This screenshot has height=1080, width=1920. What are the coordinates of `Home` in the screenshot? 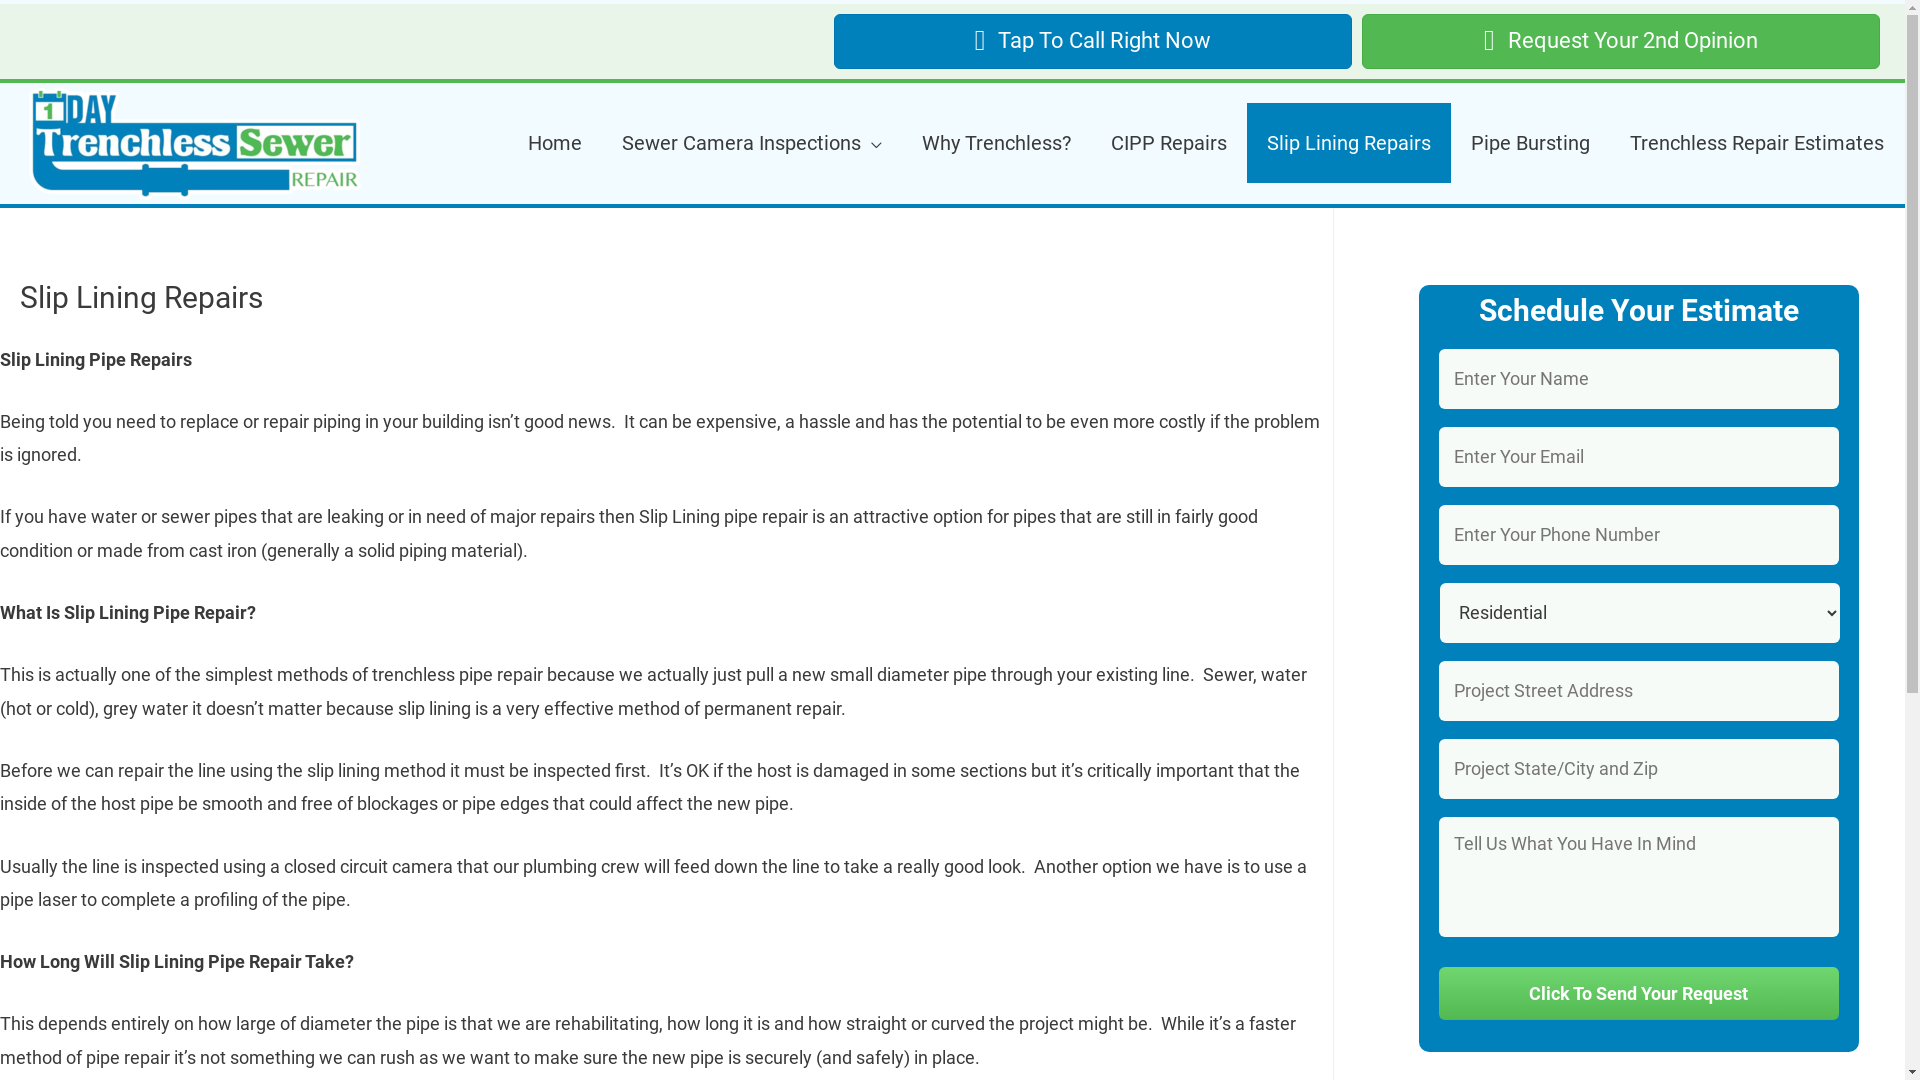 It's located at (555, 143).